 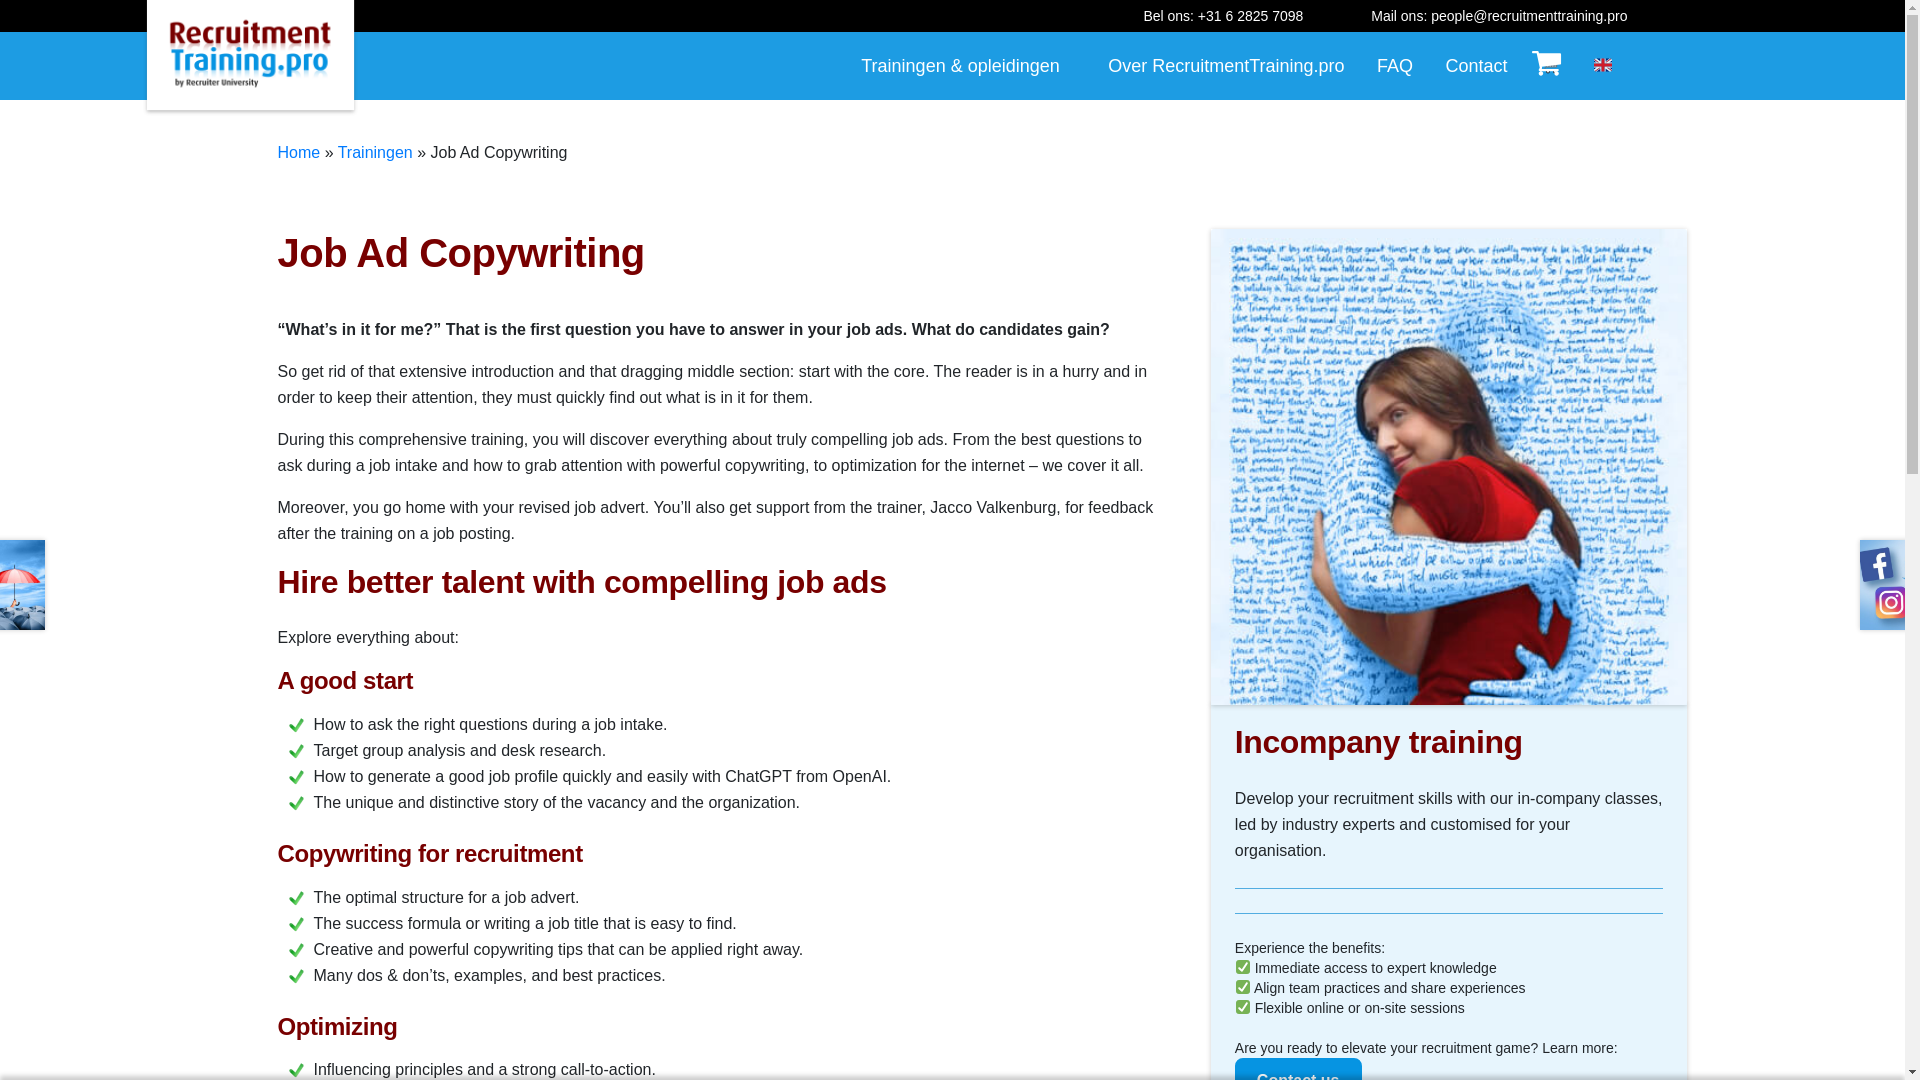 What do you see at coordinates (1226, 66) in the screenshot?
I see `Over RecruitmentTraining.pro` at bounding box center [1226, 66].